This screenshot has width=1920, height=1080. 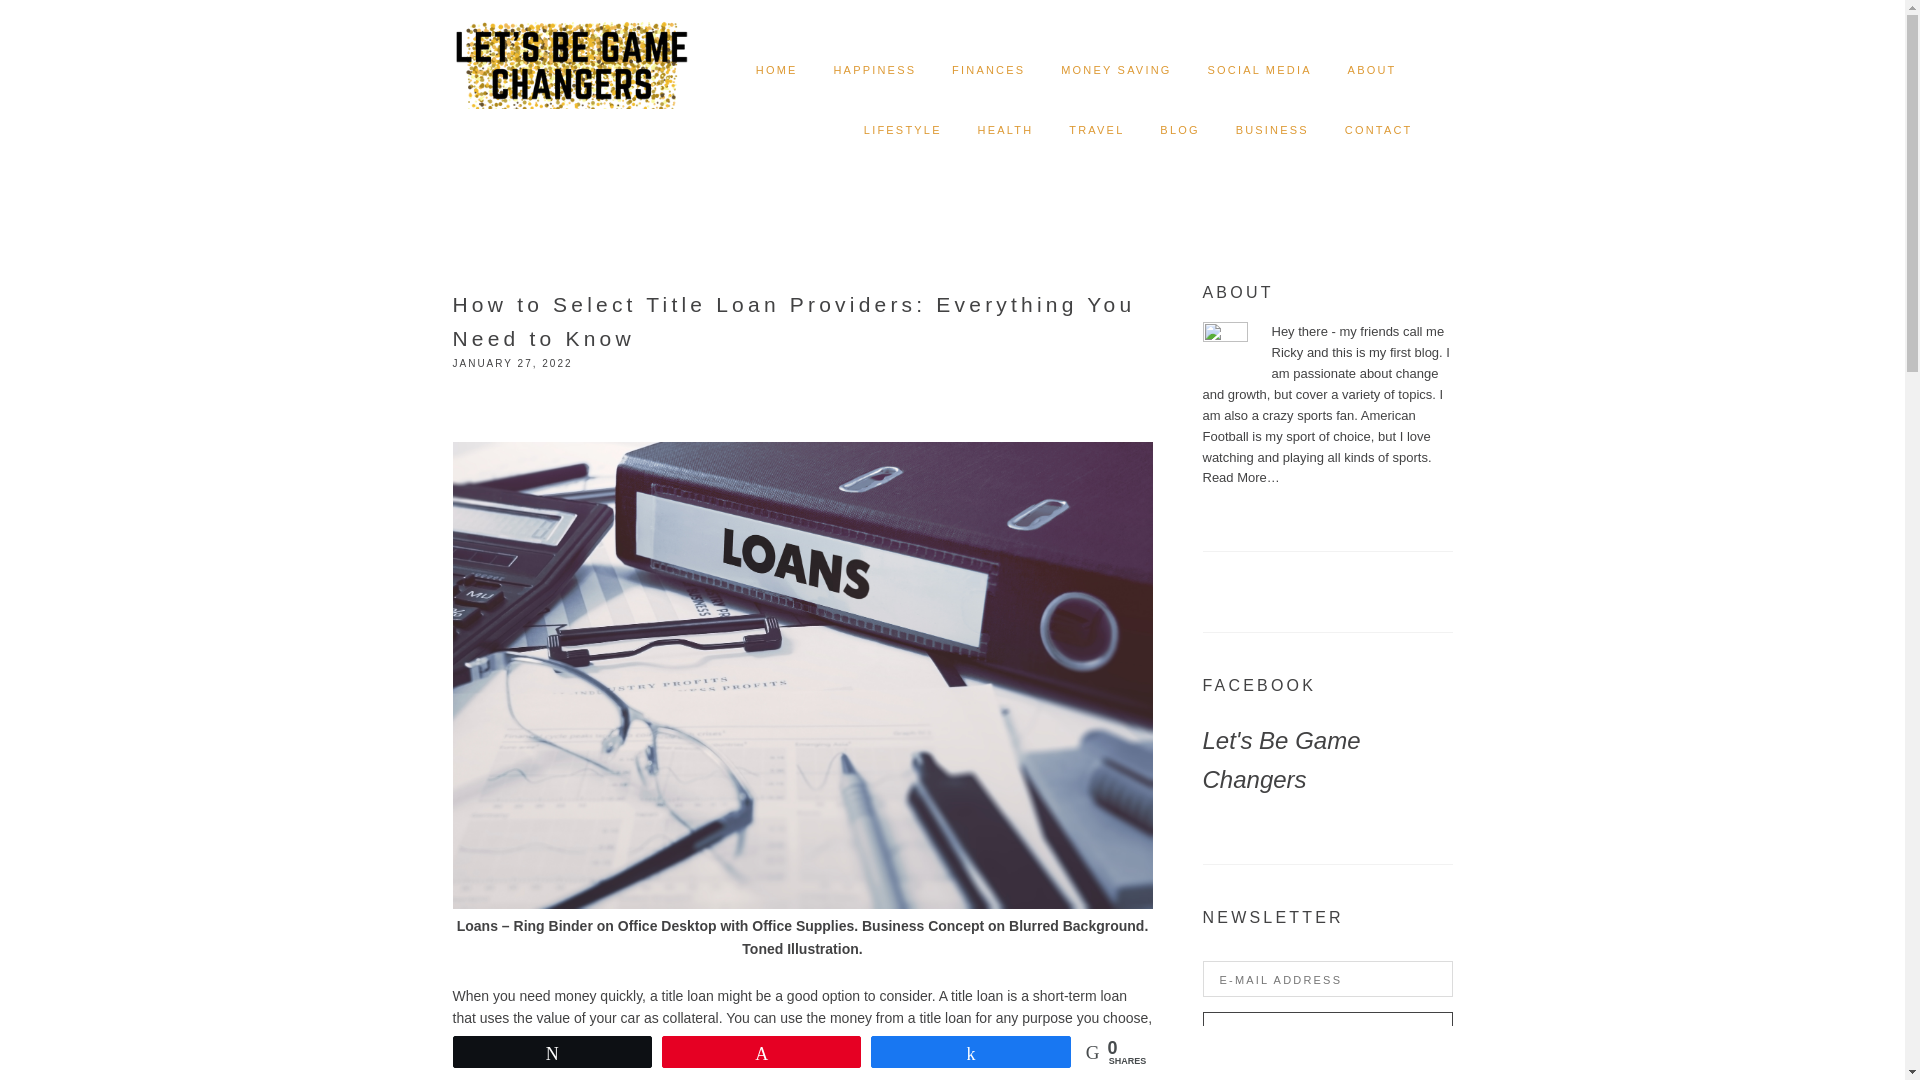 I want to click on MONEY SAVING, so click(x=1116, y=70).